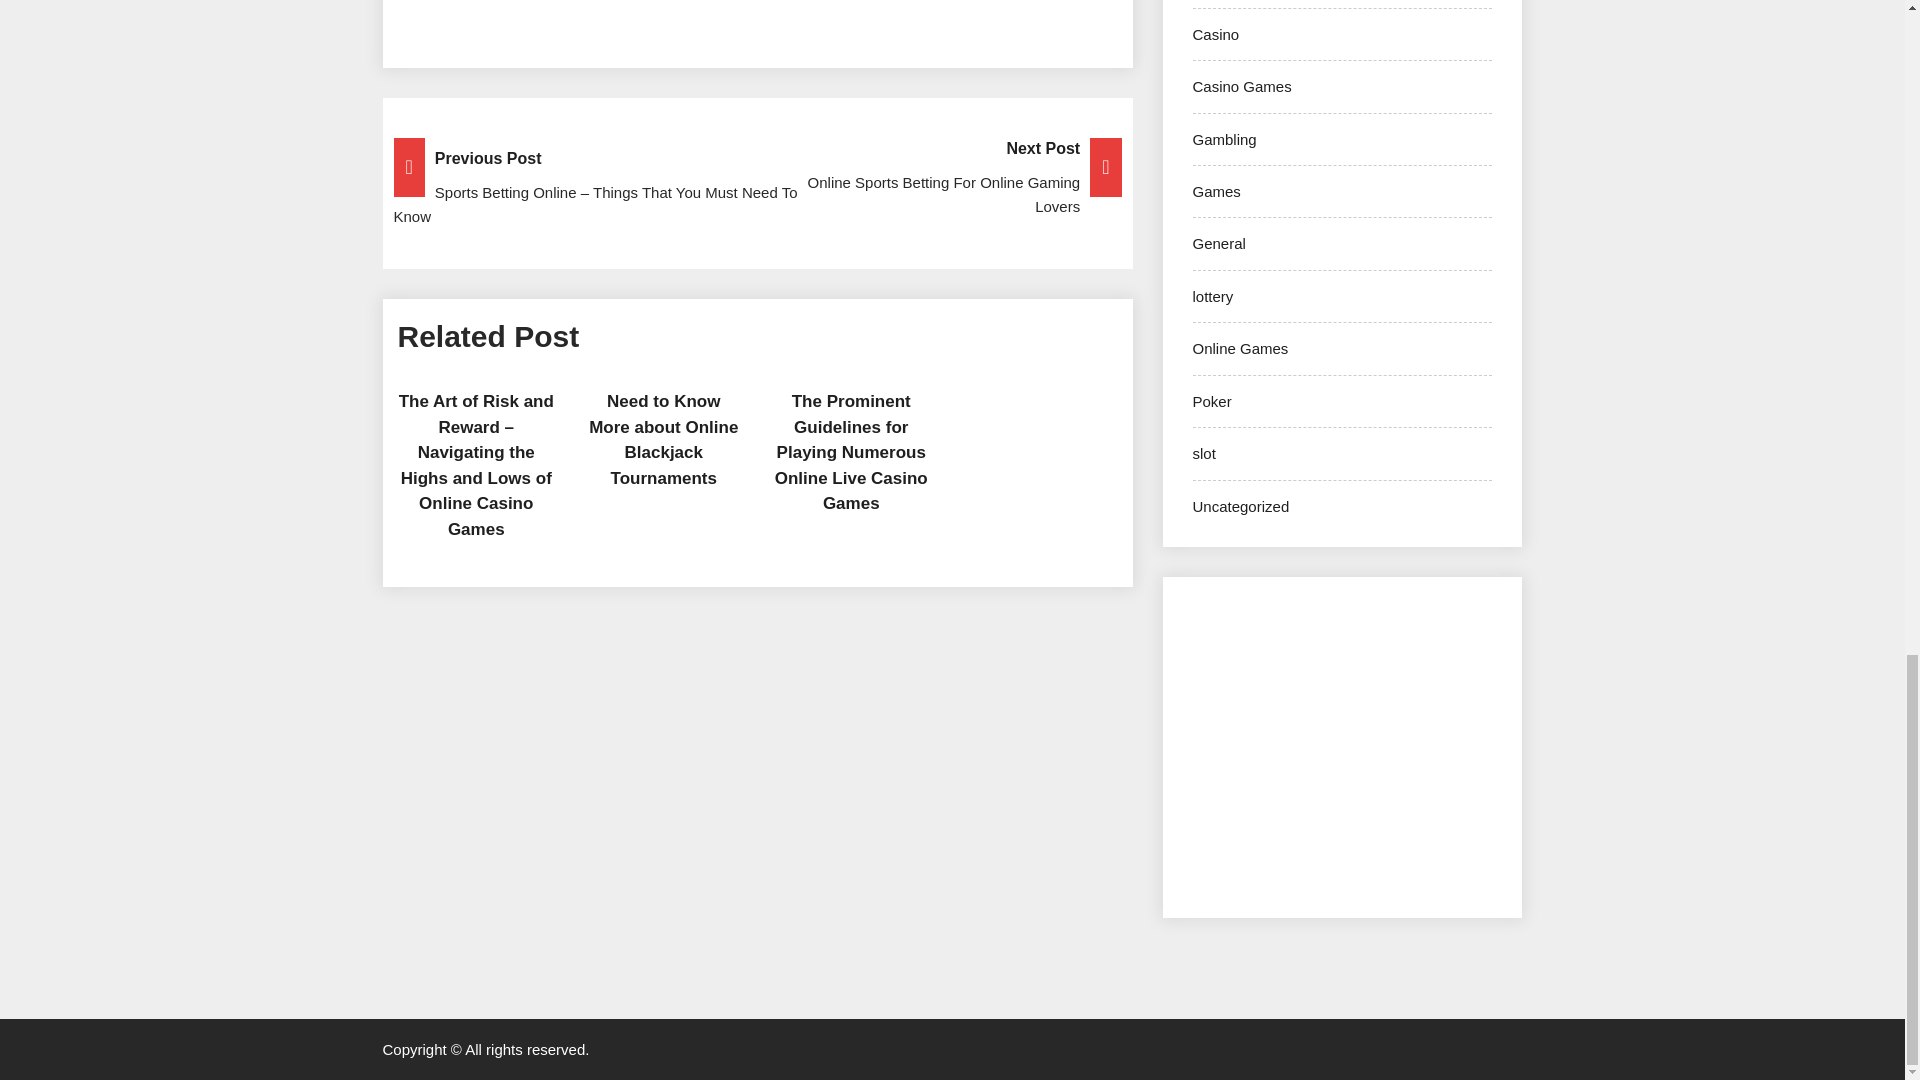 The image size is (1920, 1080). Describe the element at coordinates (1218, 243) in the screenshot. I see `General` at that location.